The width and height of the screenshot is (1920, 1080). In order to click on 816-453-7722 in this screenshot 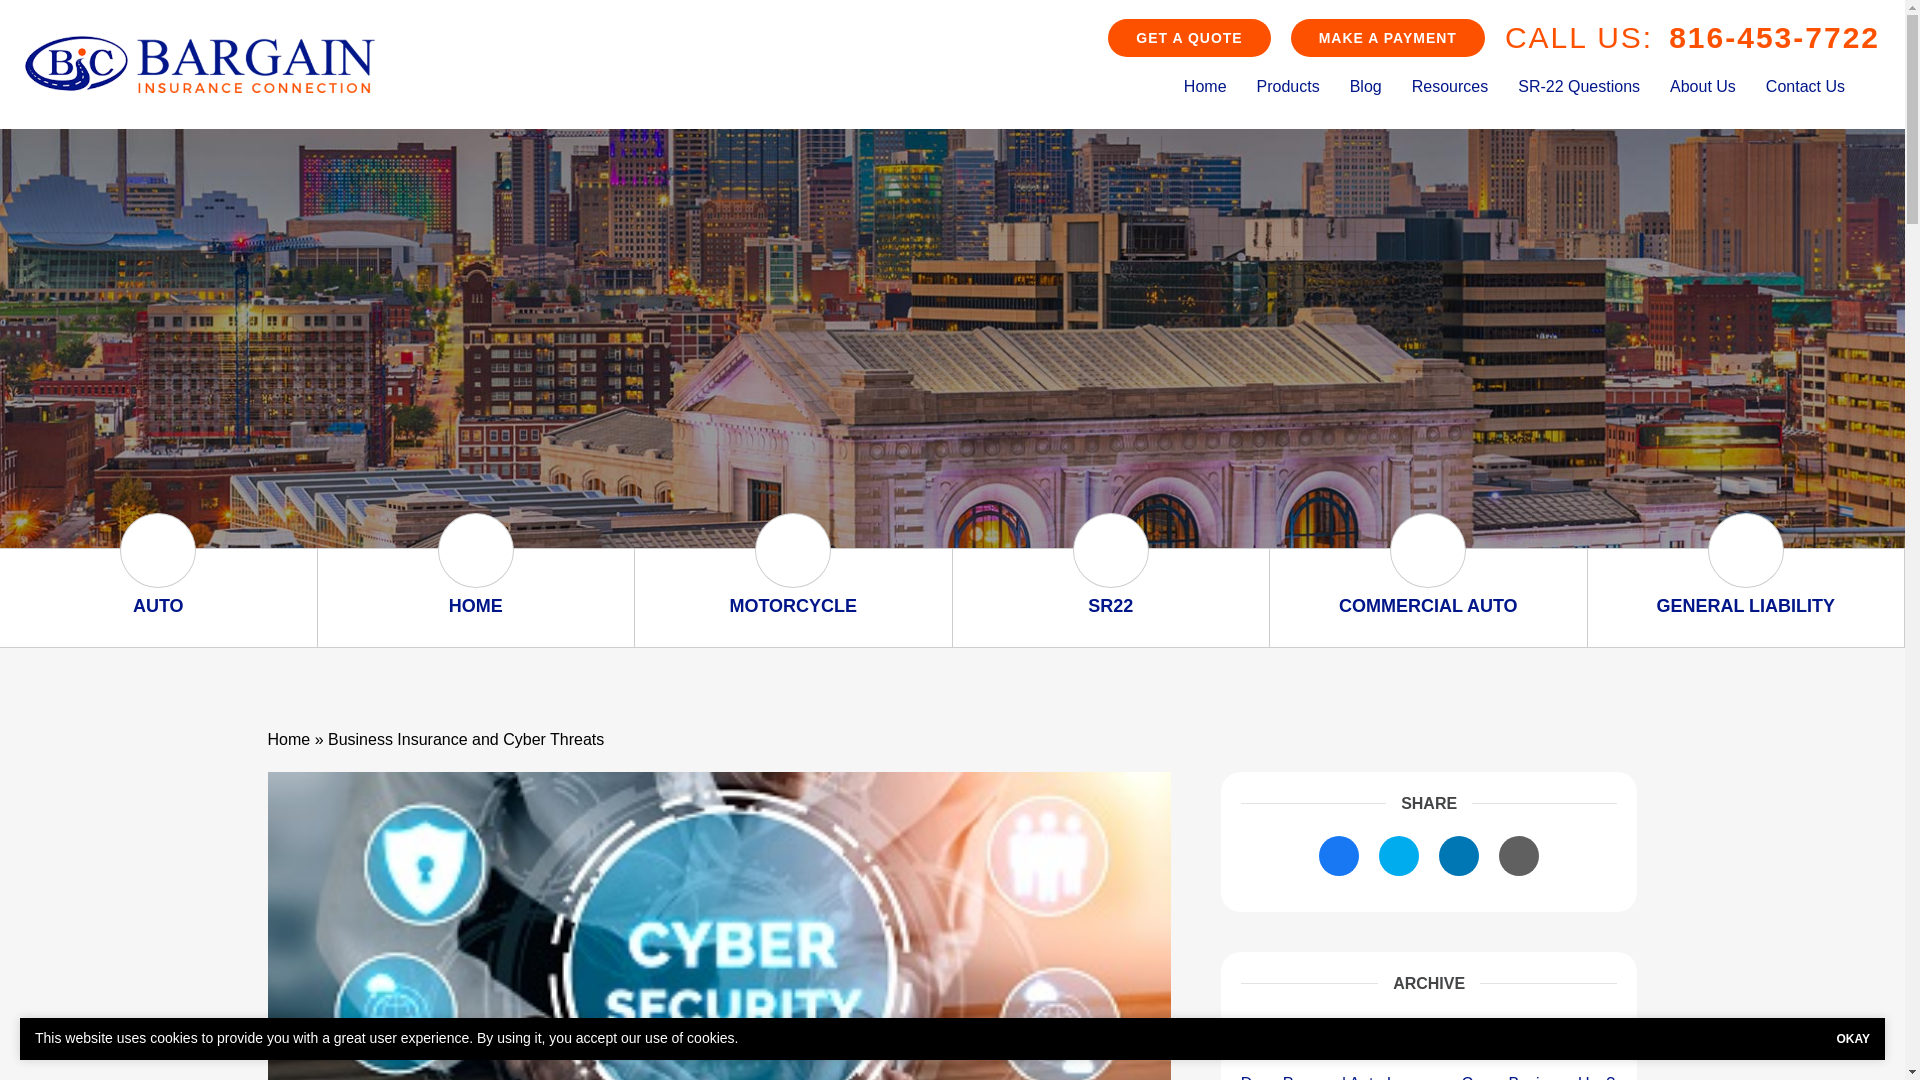, I will do `click(1774, 37)`.